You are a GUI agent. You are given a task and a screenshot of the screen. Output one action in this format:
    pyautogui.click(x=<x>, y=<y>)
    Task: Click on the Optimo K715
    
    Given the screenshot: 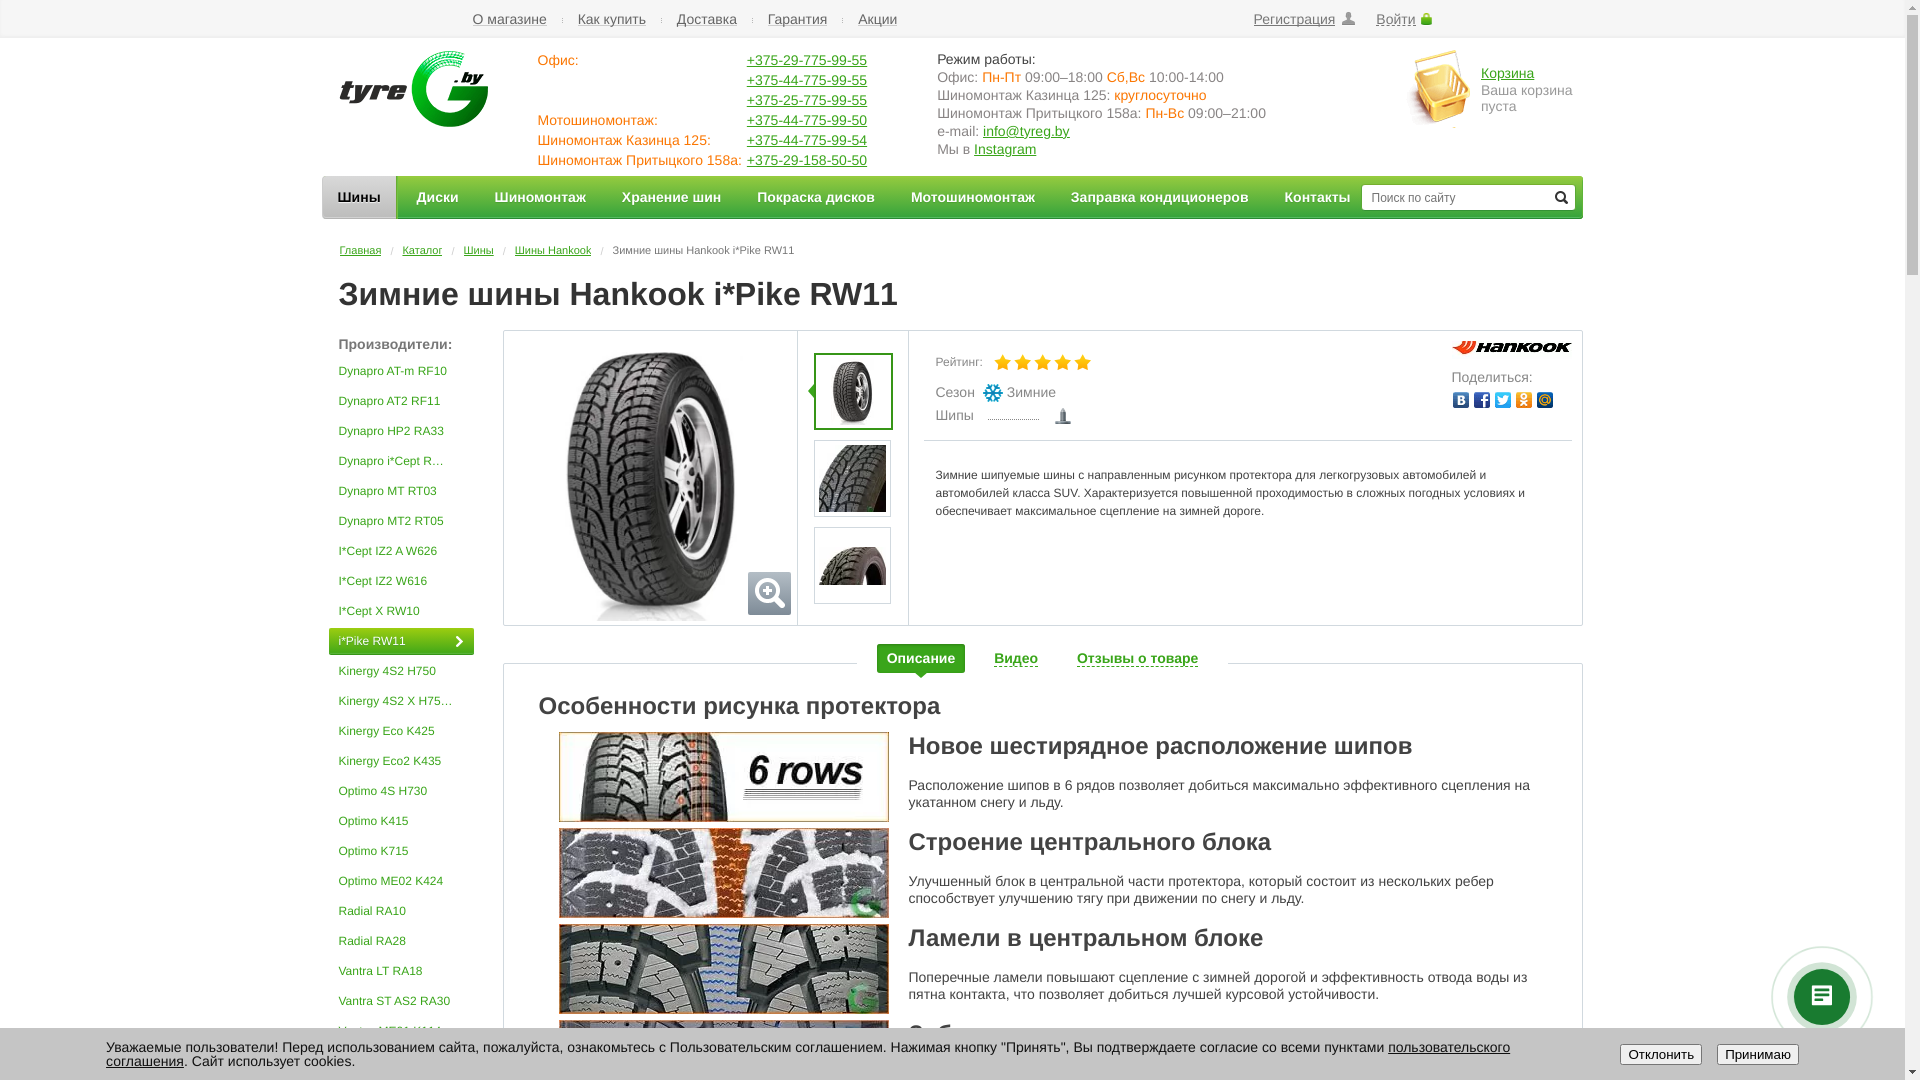 What is the action you would take?
    pyautogui.click(x=400, y=852)
    